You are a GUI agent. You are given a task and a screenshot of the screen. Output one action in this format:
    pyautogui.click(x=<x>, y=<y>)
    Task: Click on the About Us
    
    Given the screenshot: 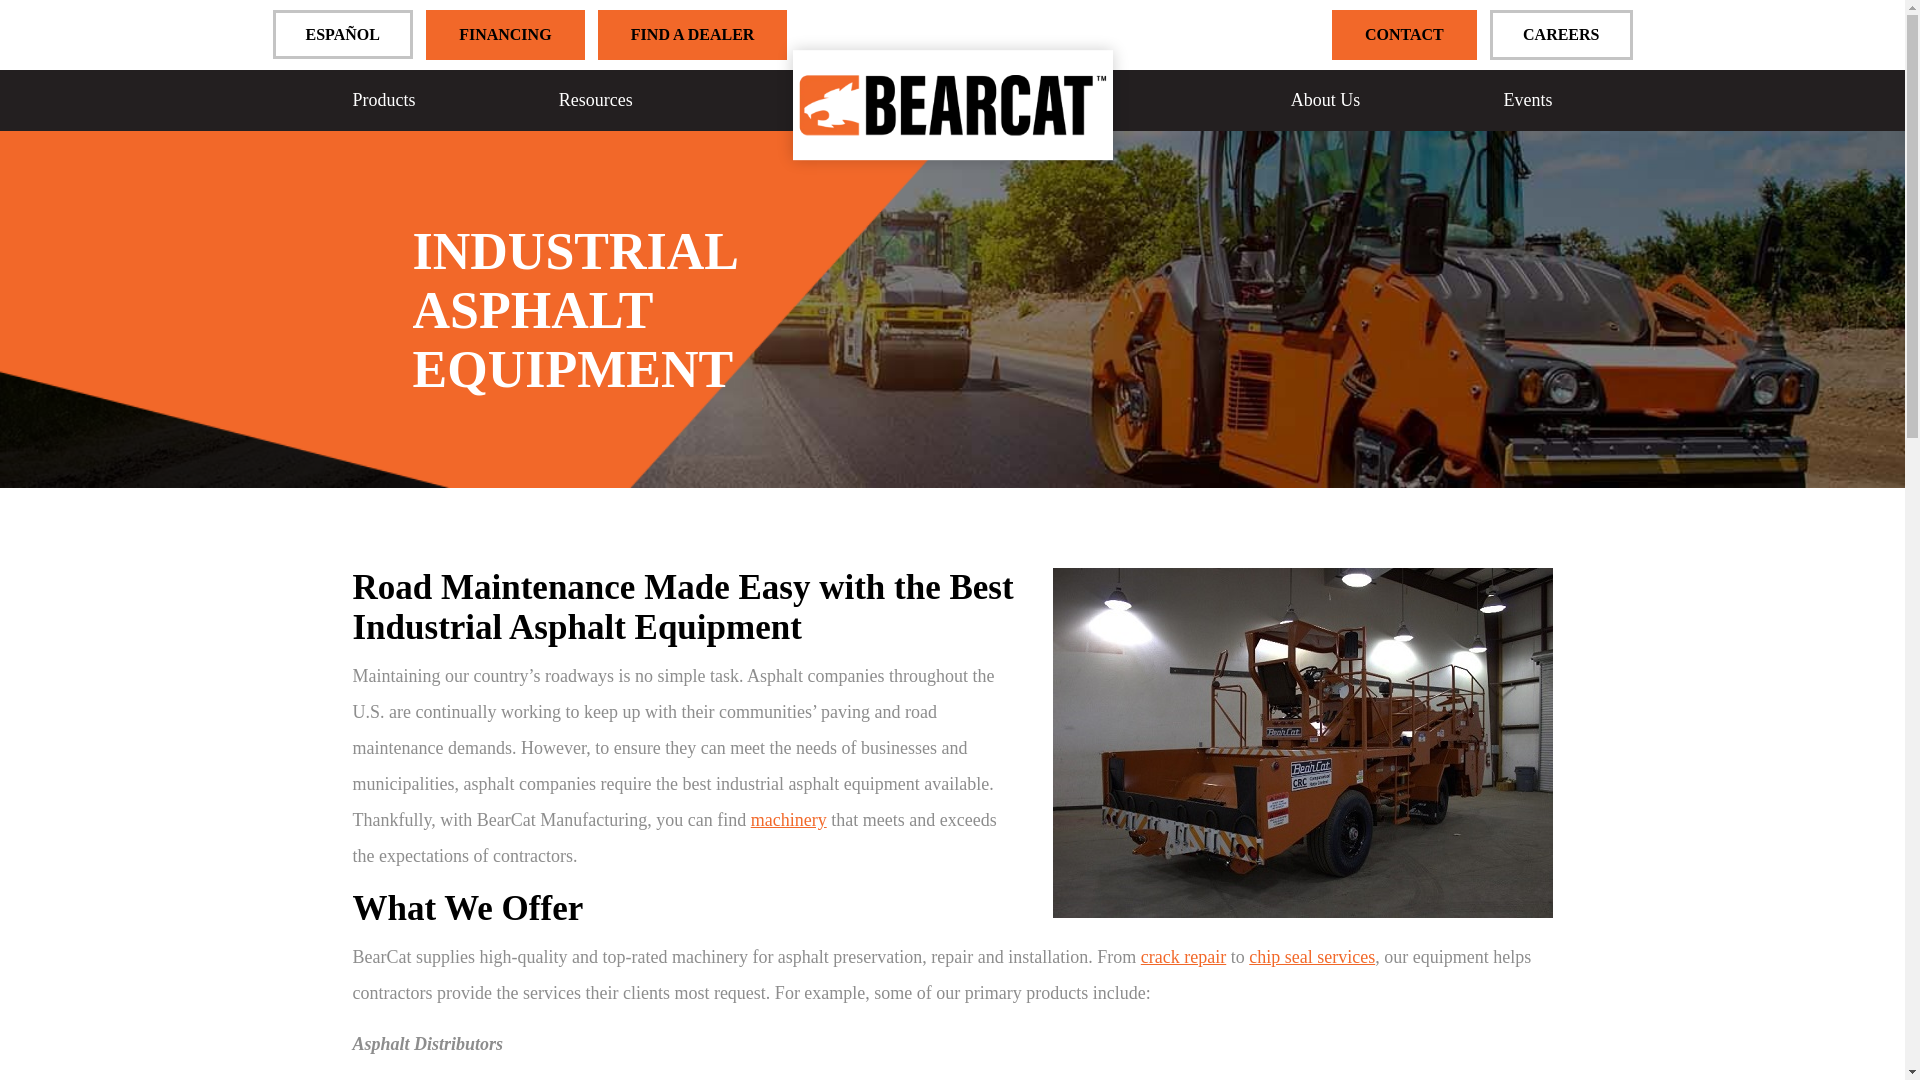 What is the action you would take?
    pyautogui.click(x=1326, y=100)
    